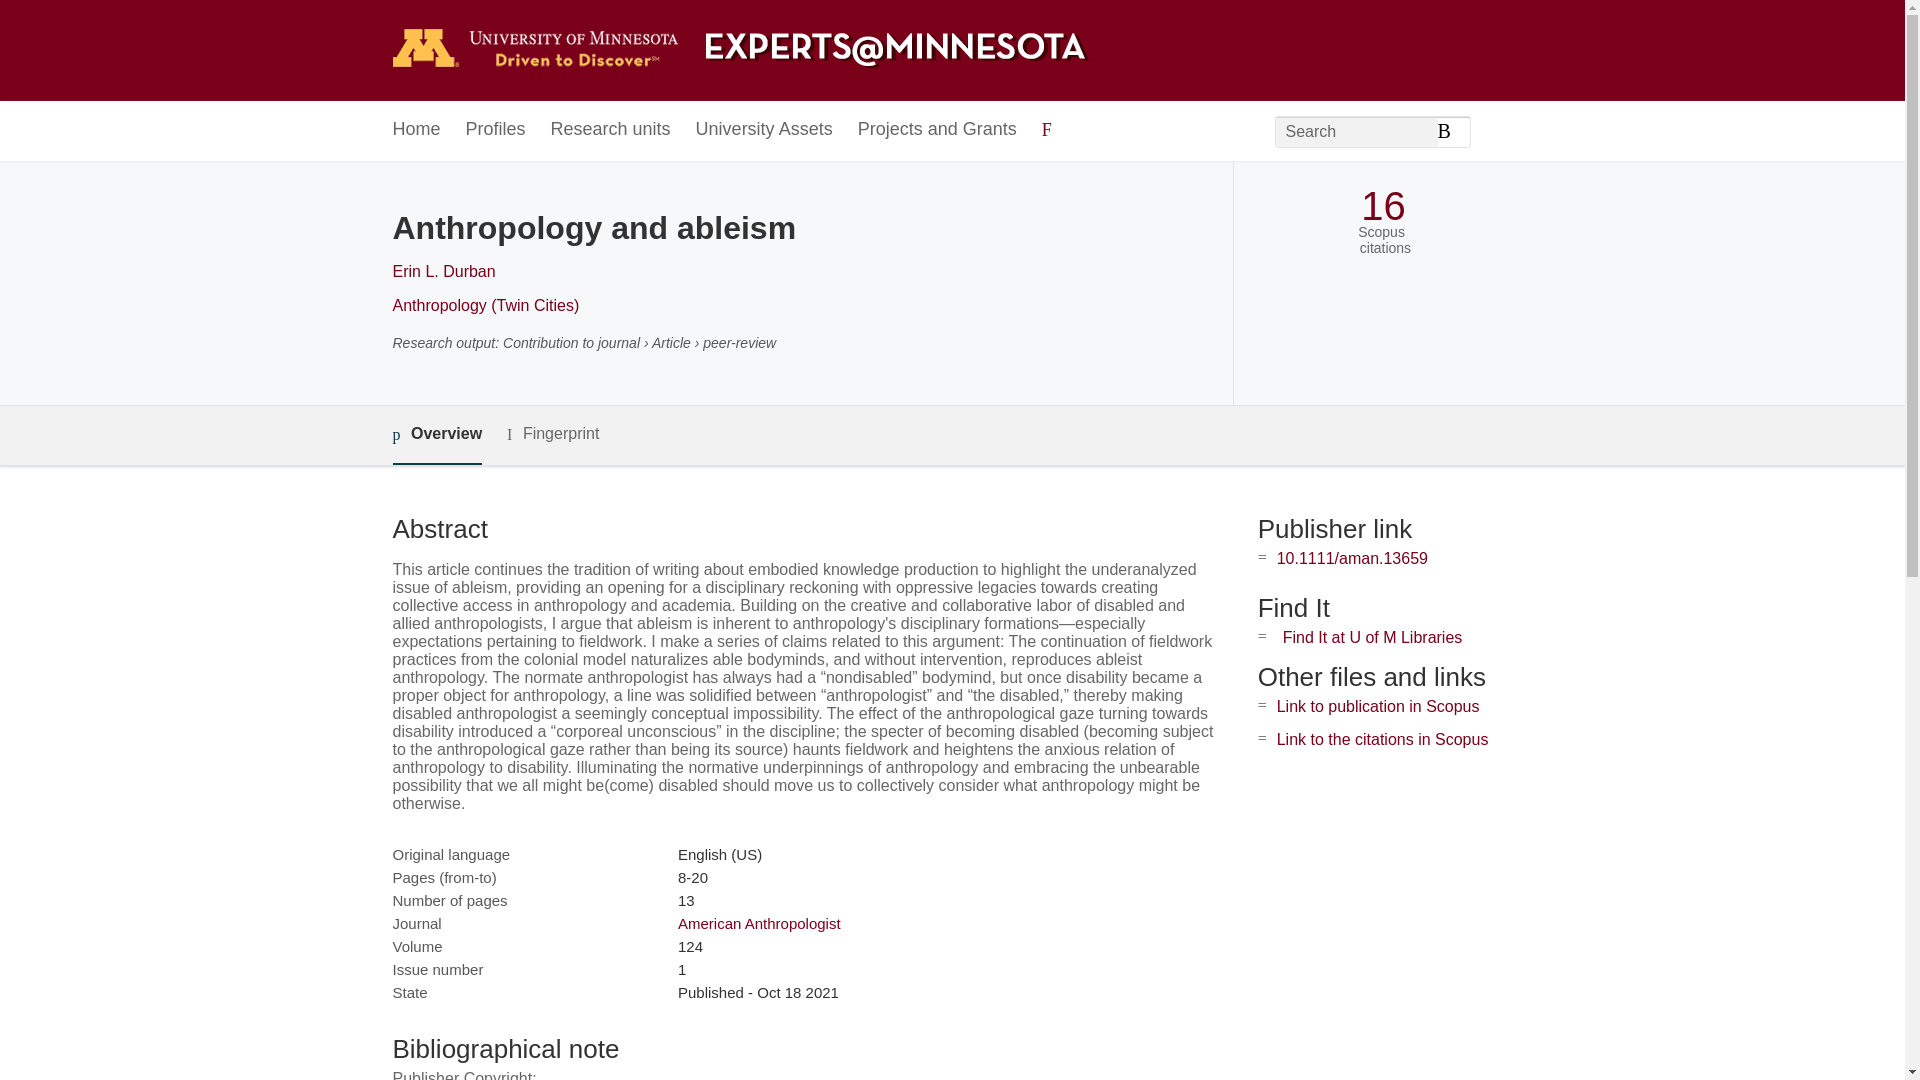  I want to click on Research units, so click(610, 130).